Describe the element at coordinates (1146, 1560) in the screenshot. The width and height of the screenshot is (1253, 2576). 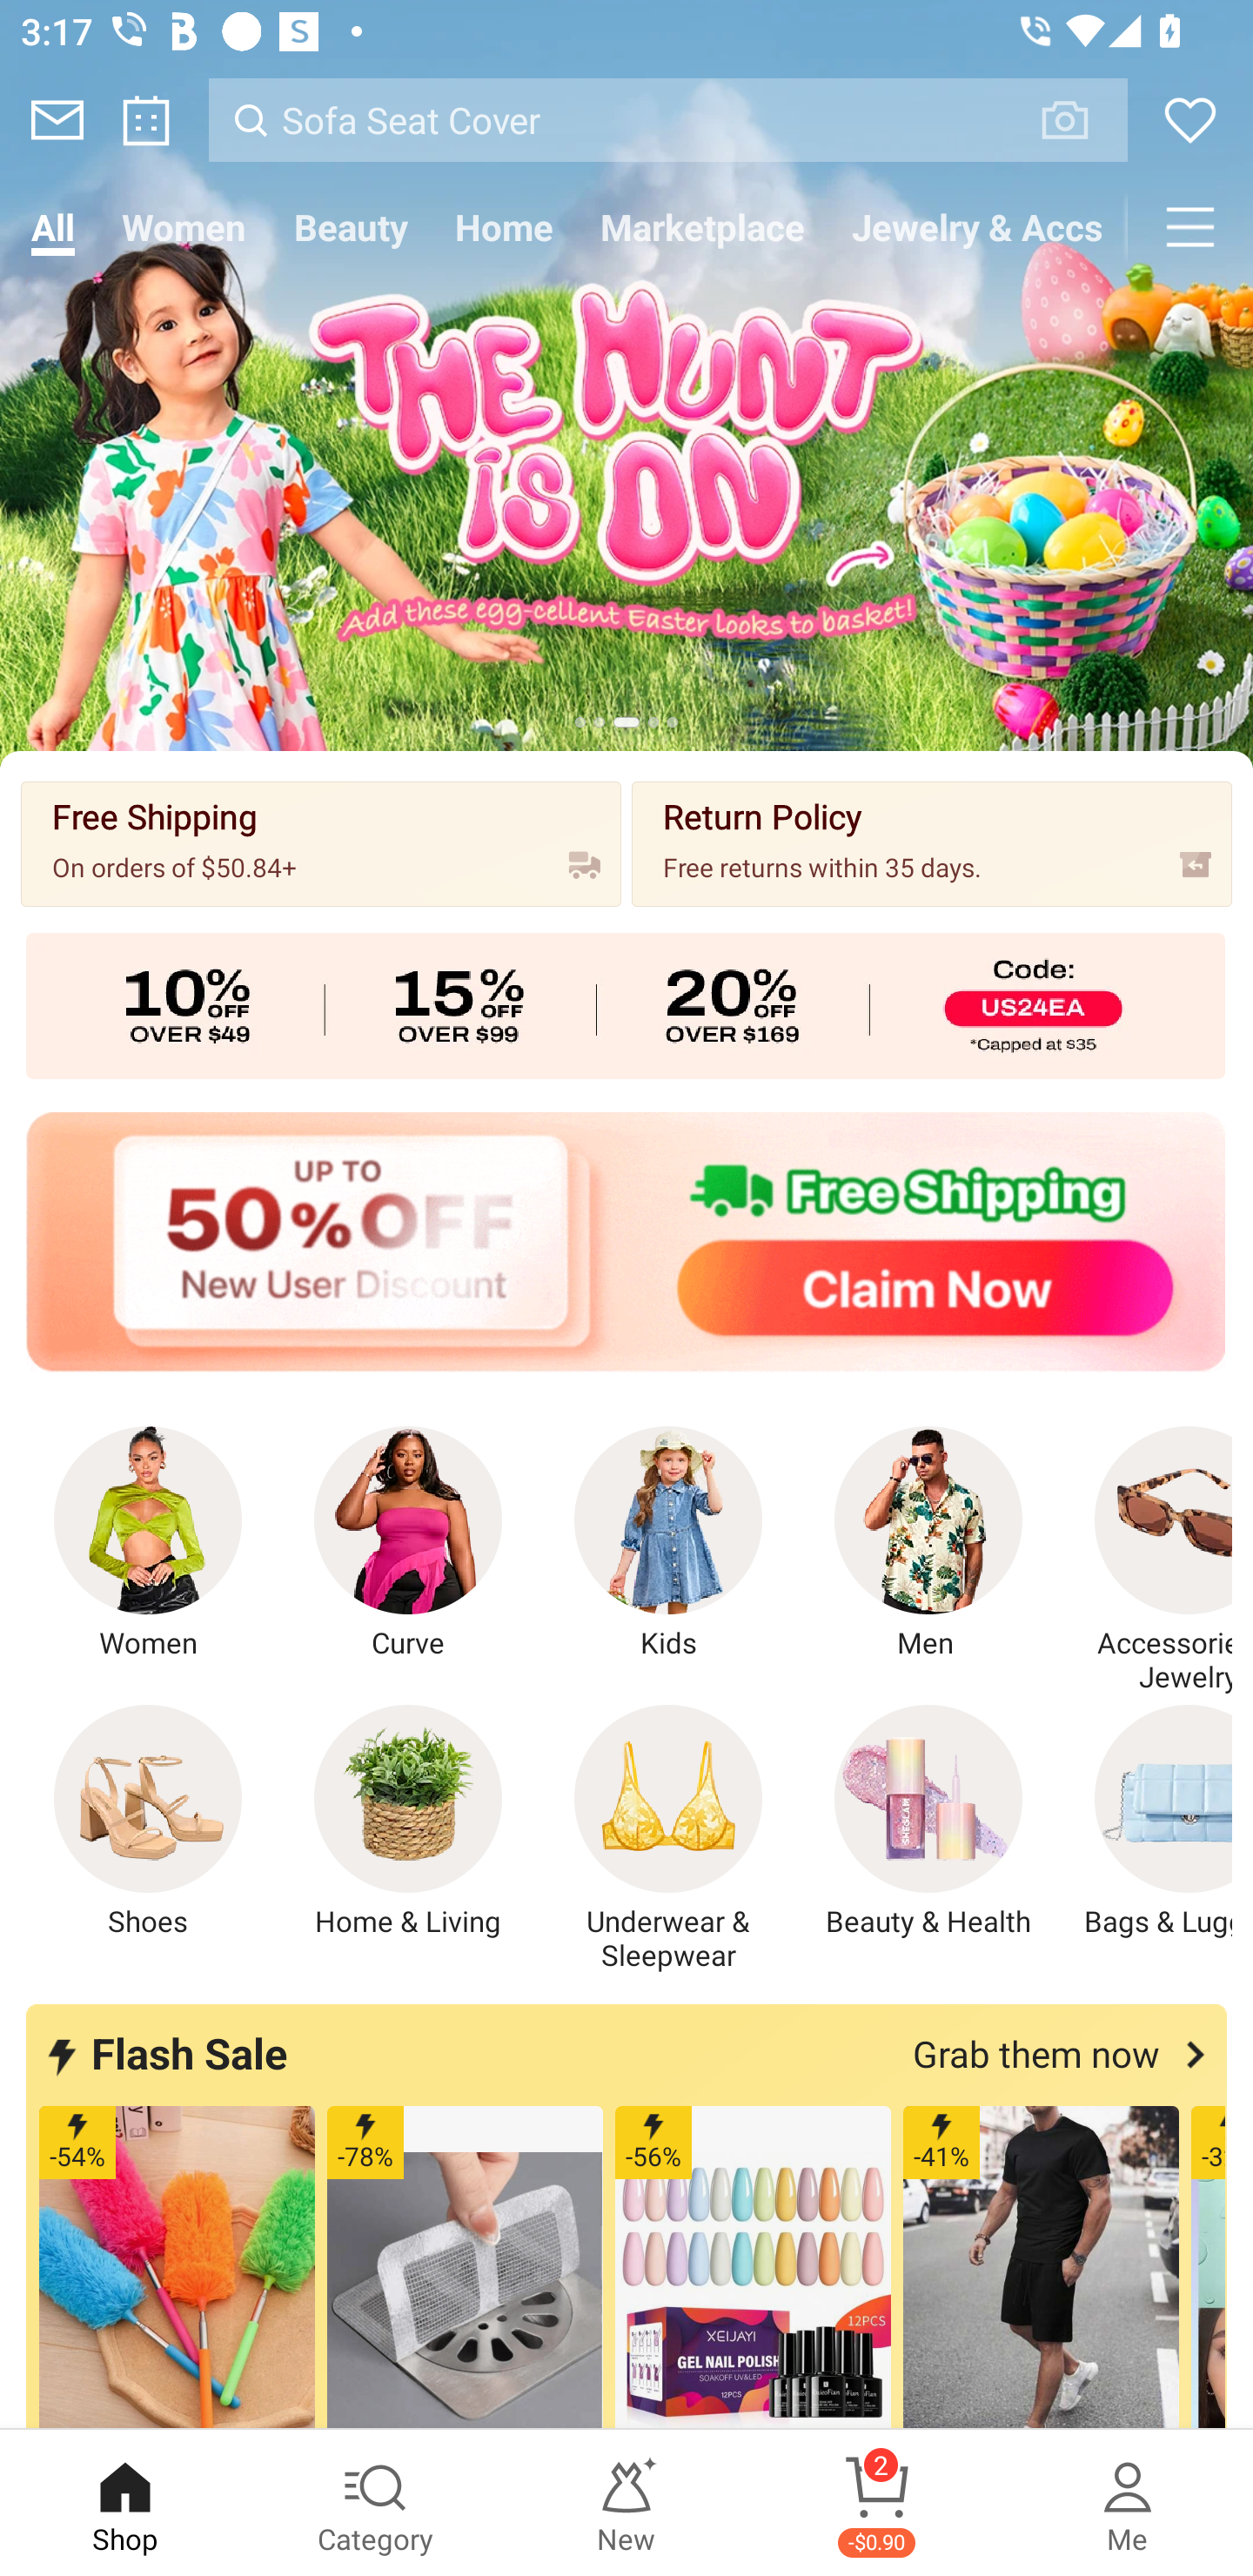
I see `Accessories & Jewelry` at that location.